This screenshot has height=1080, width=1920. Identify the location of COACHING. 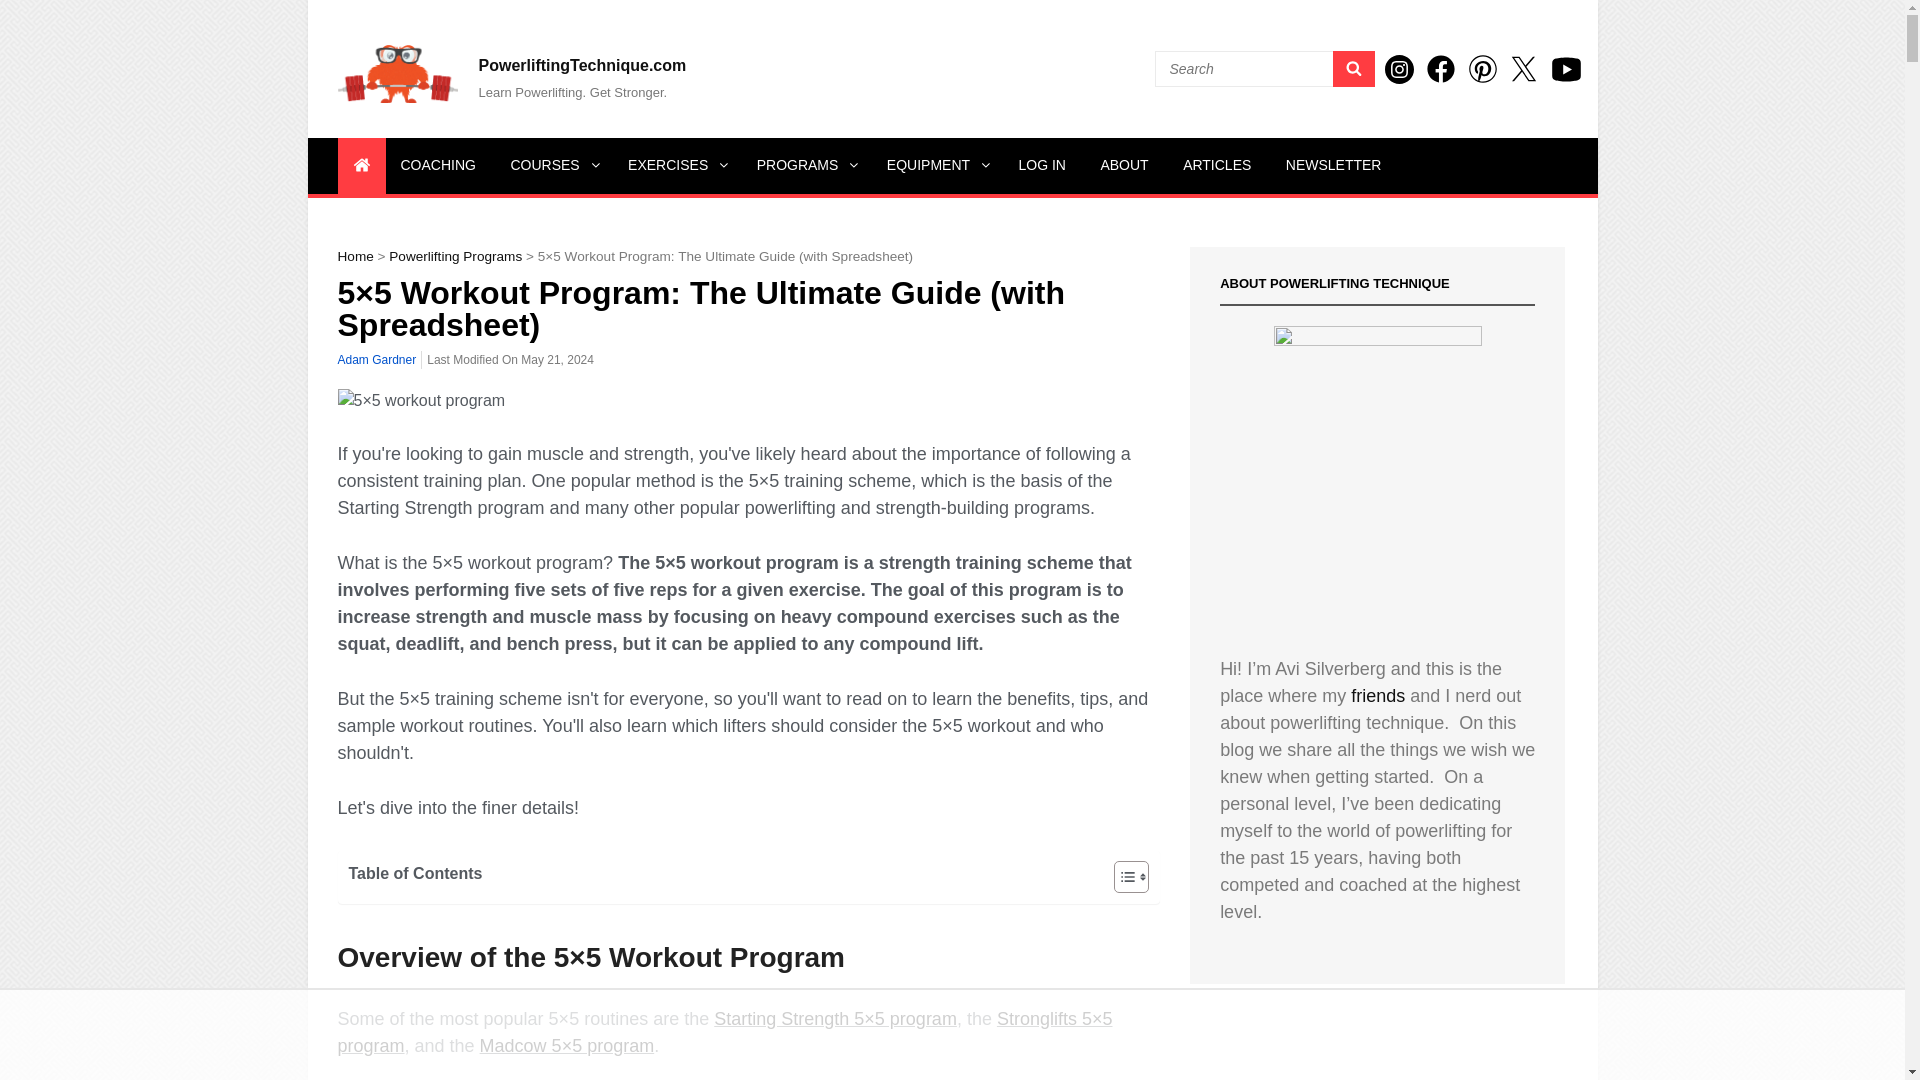
(438, 166).